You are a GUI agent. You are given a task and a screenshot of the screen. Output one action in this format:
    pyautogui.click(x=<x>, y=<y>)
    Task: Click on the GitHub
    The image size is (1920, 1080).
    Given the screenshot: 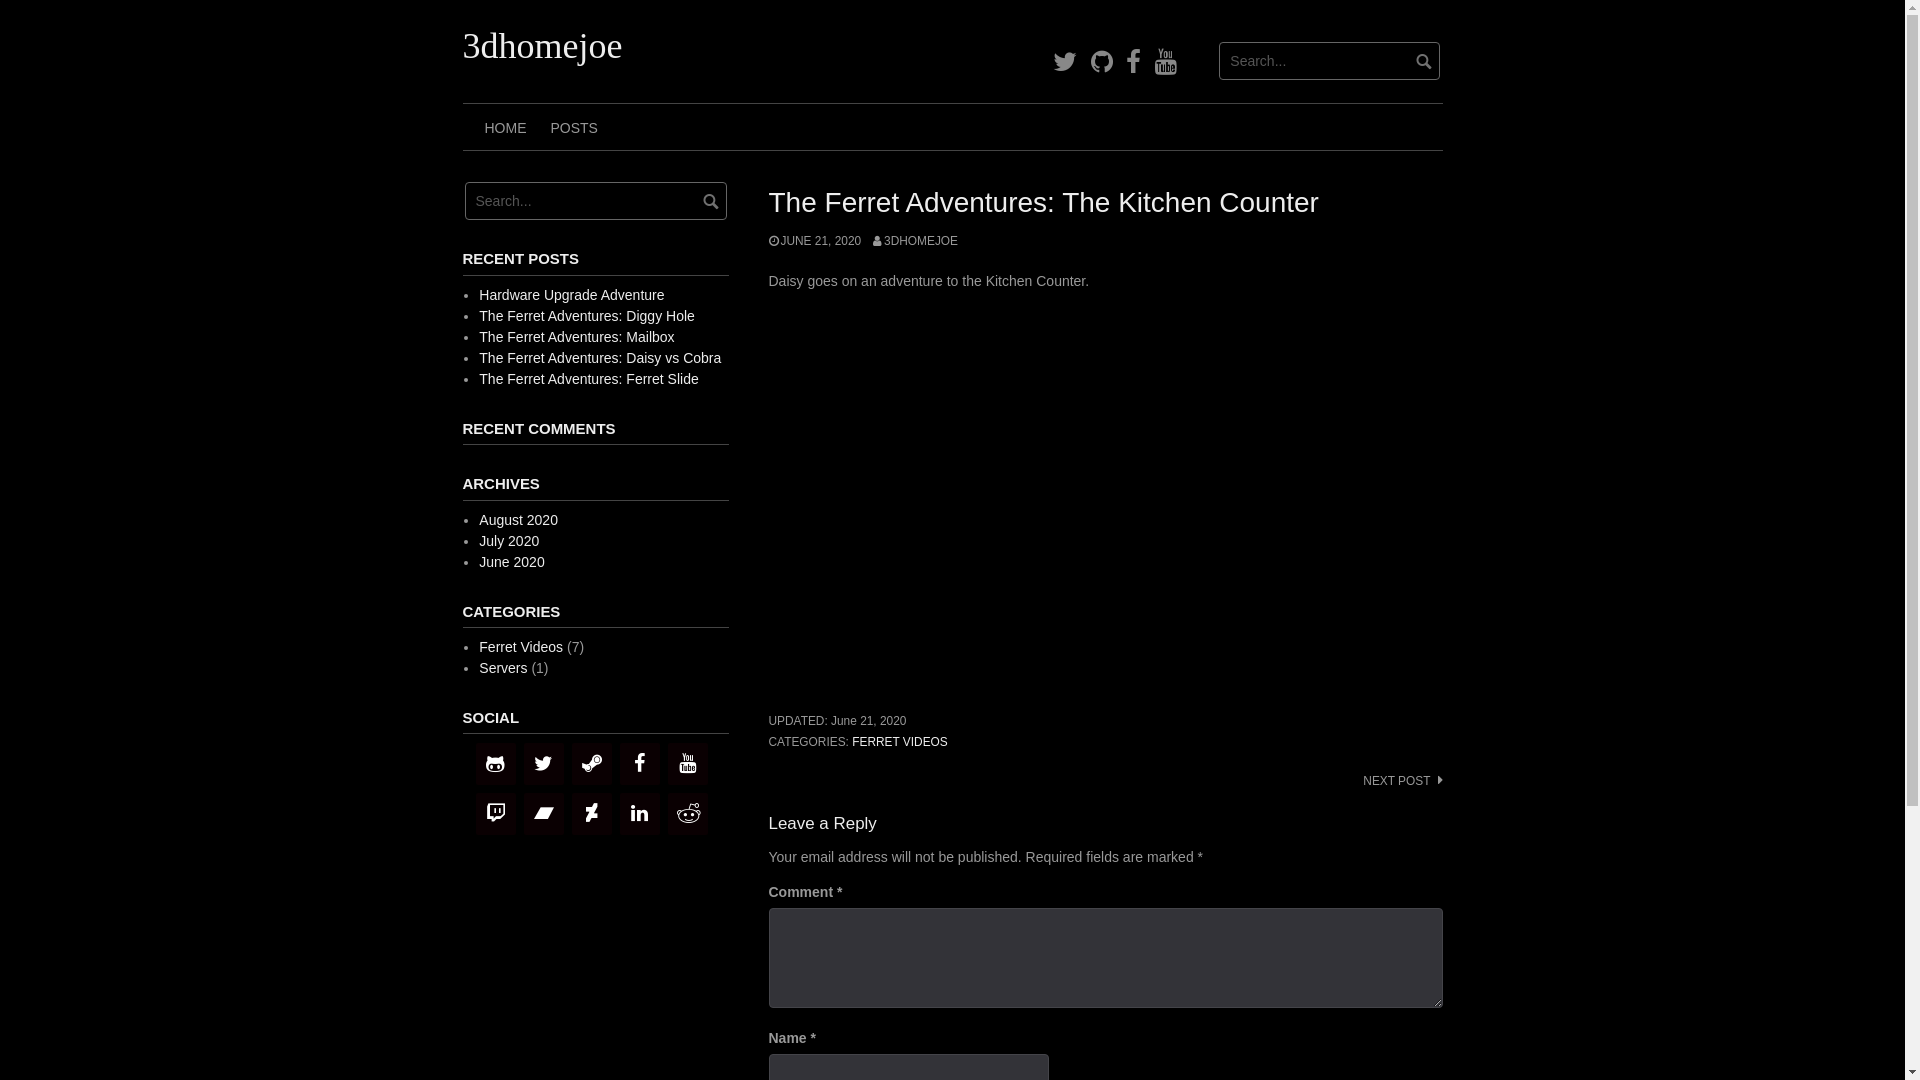 What is the action you would take?
    pyautogui.click(x=1102, y=62)
    